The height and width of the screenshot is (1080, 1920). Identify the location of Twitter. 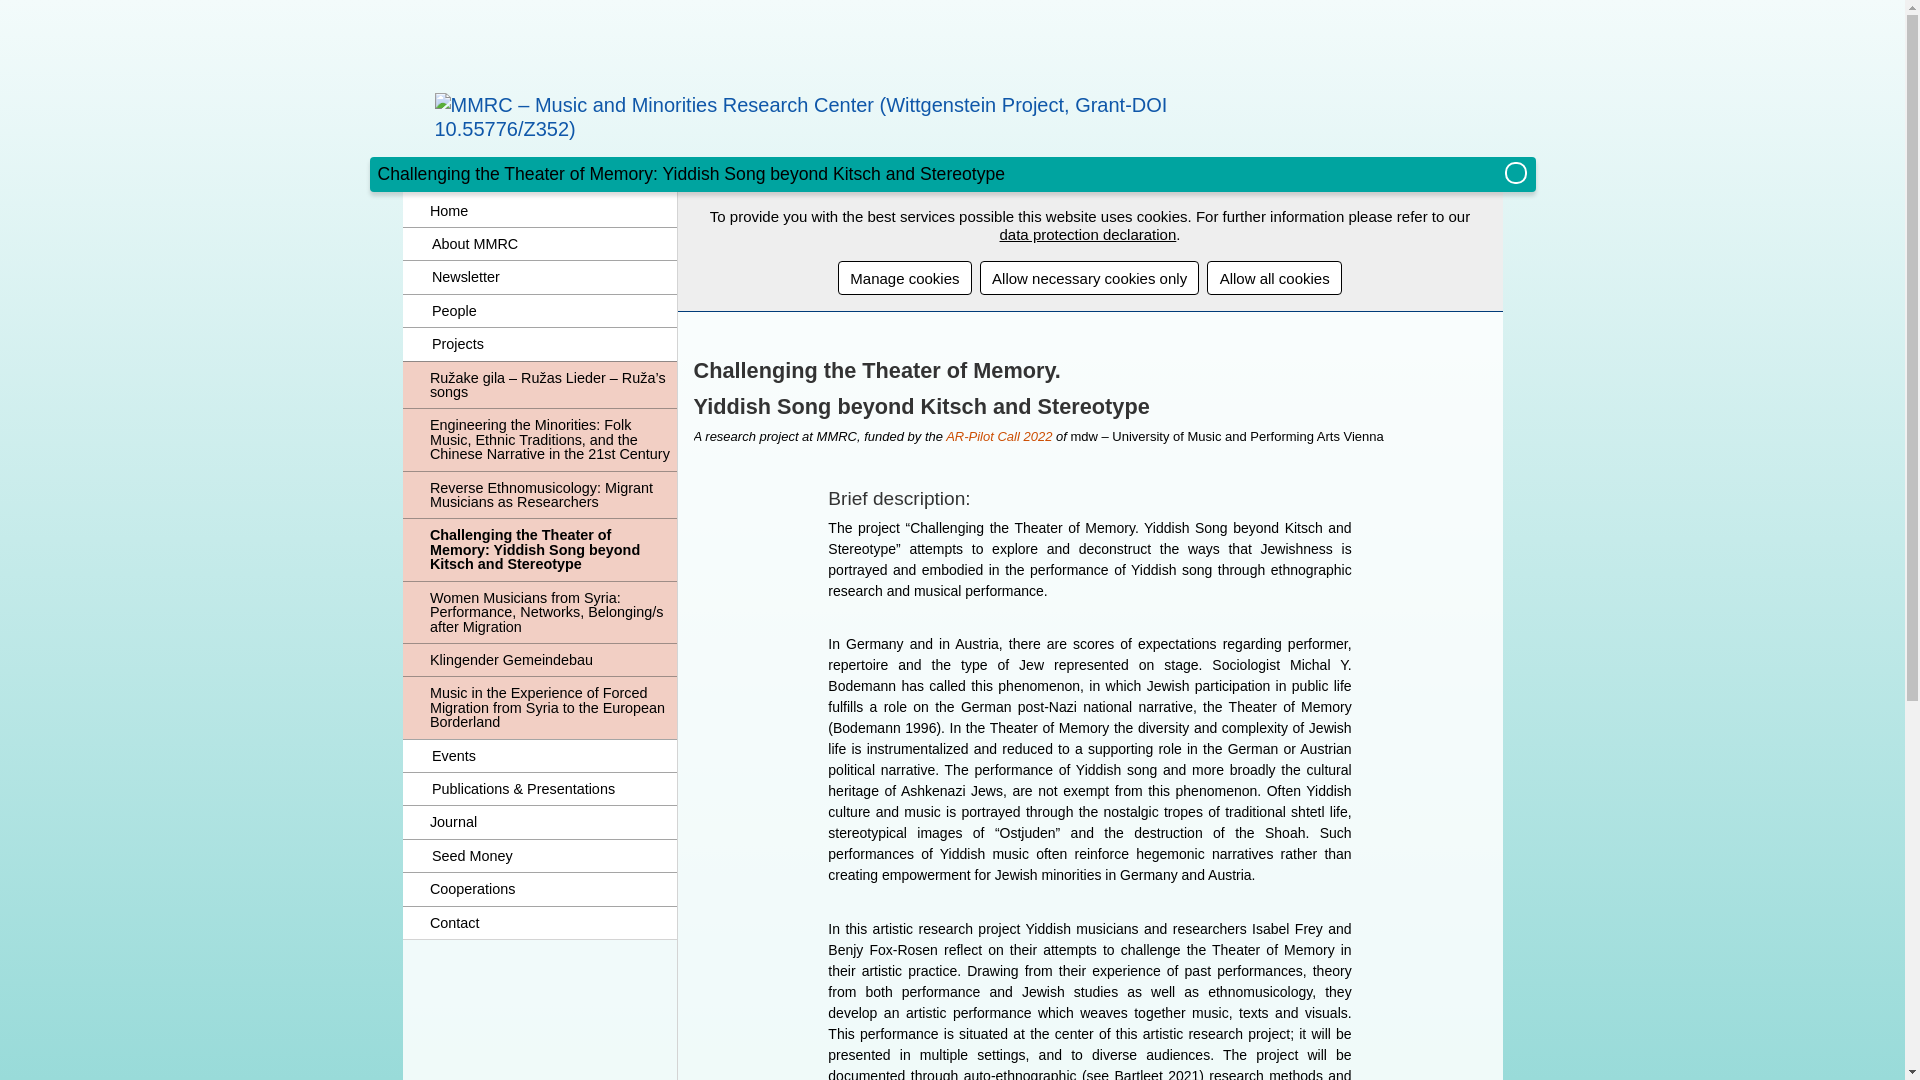
(1244, 127).